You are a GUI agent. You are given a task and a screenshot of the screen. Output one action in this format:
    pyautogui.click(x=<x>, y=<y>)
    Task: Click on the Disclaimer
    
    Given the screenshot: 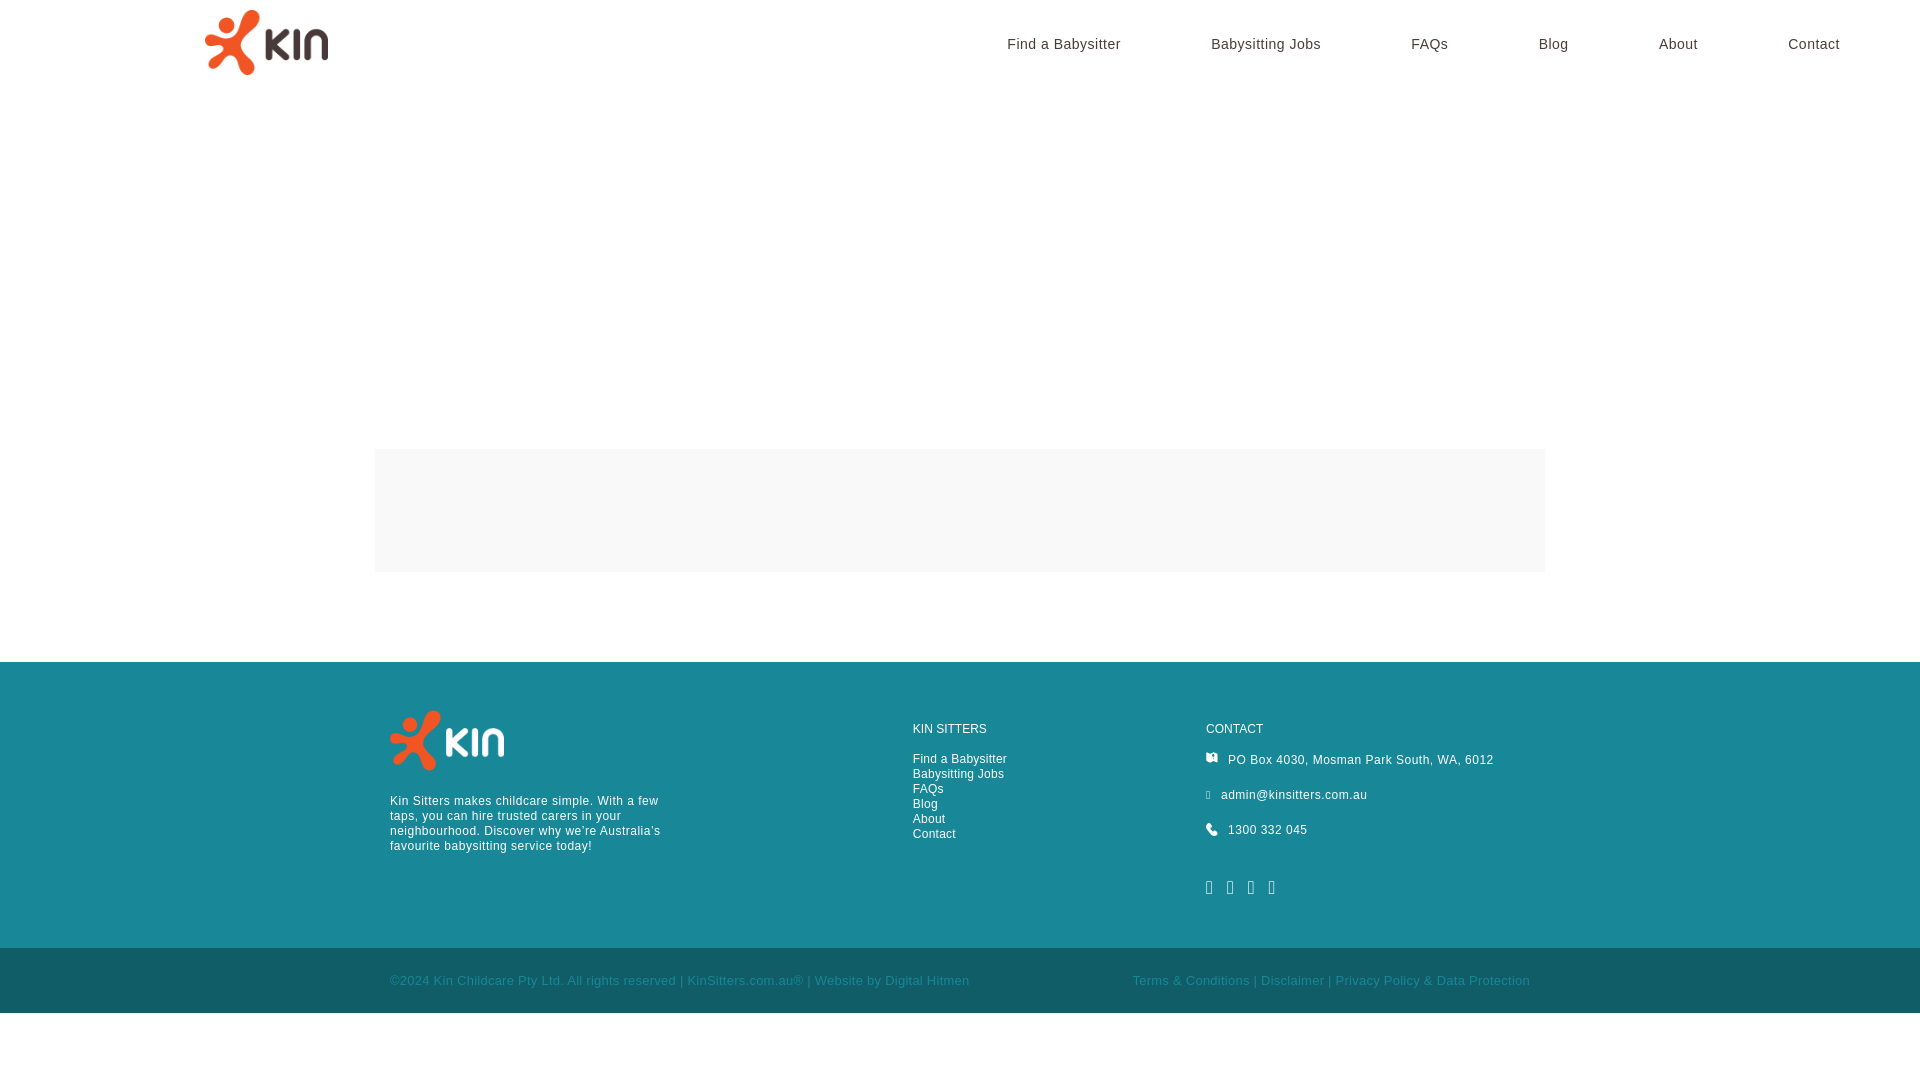 What is the action you would take?
    pyautogui.click(x=1292, y=980)
    